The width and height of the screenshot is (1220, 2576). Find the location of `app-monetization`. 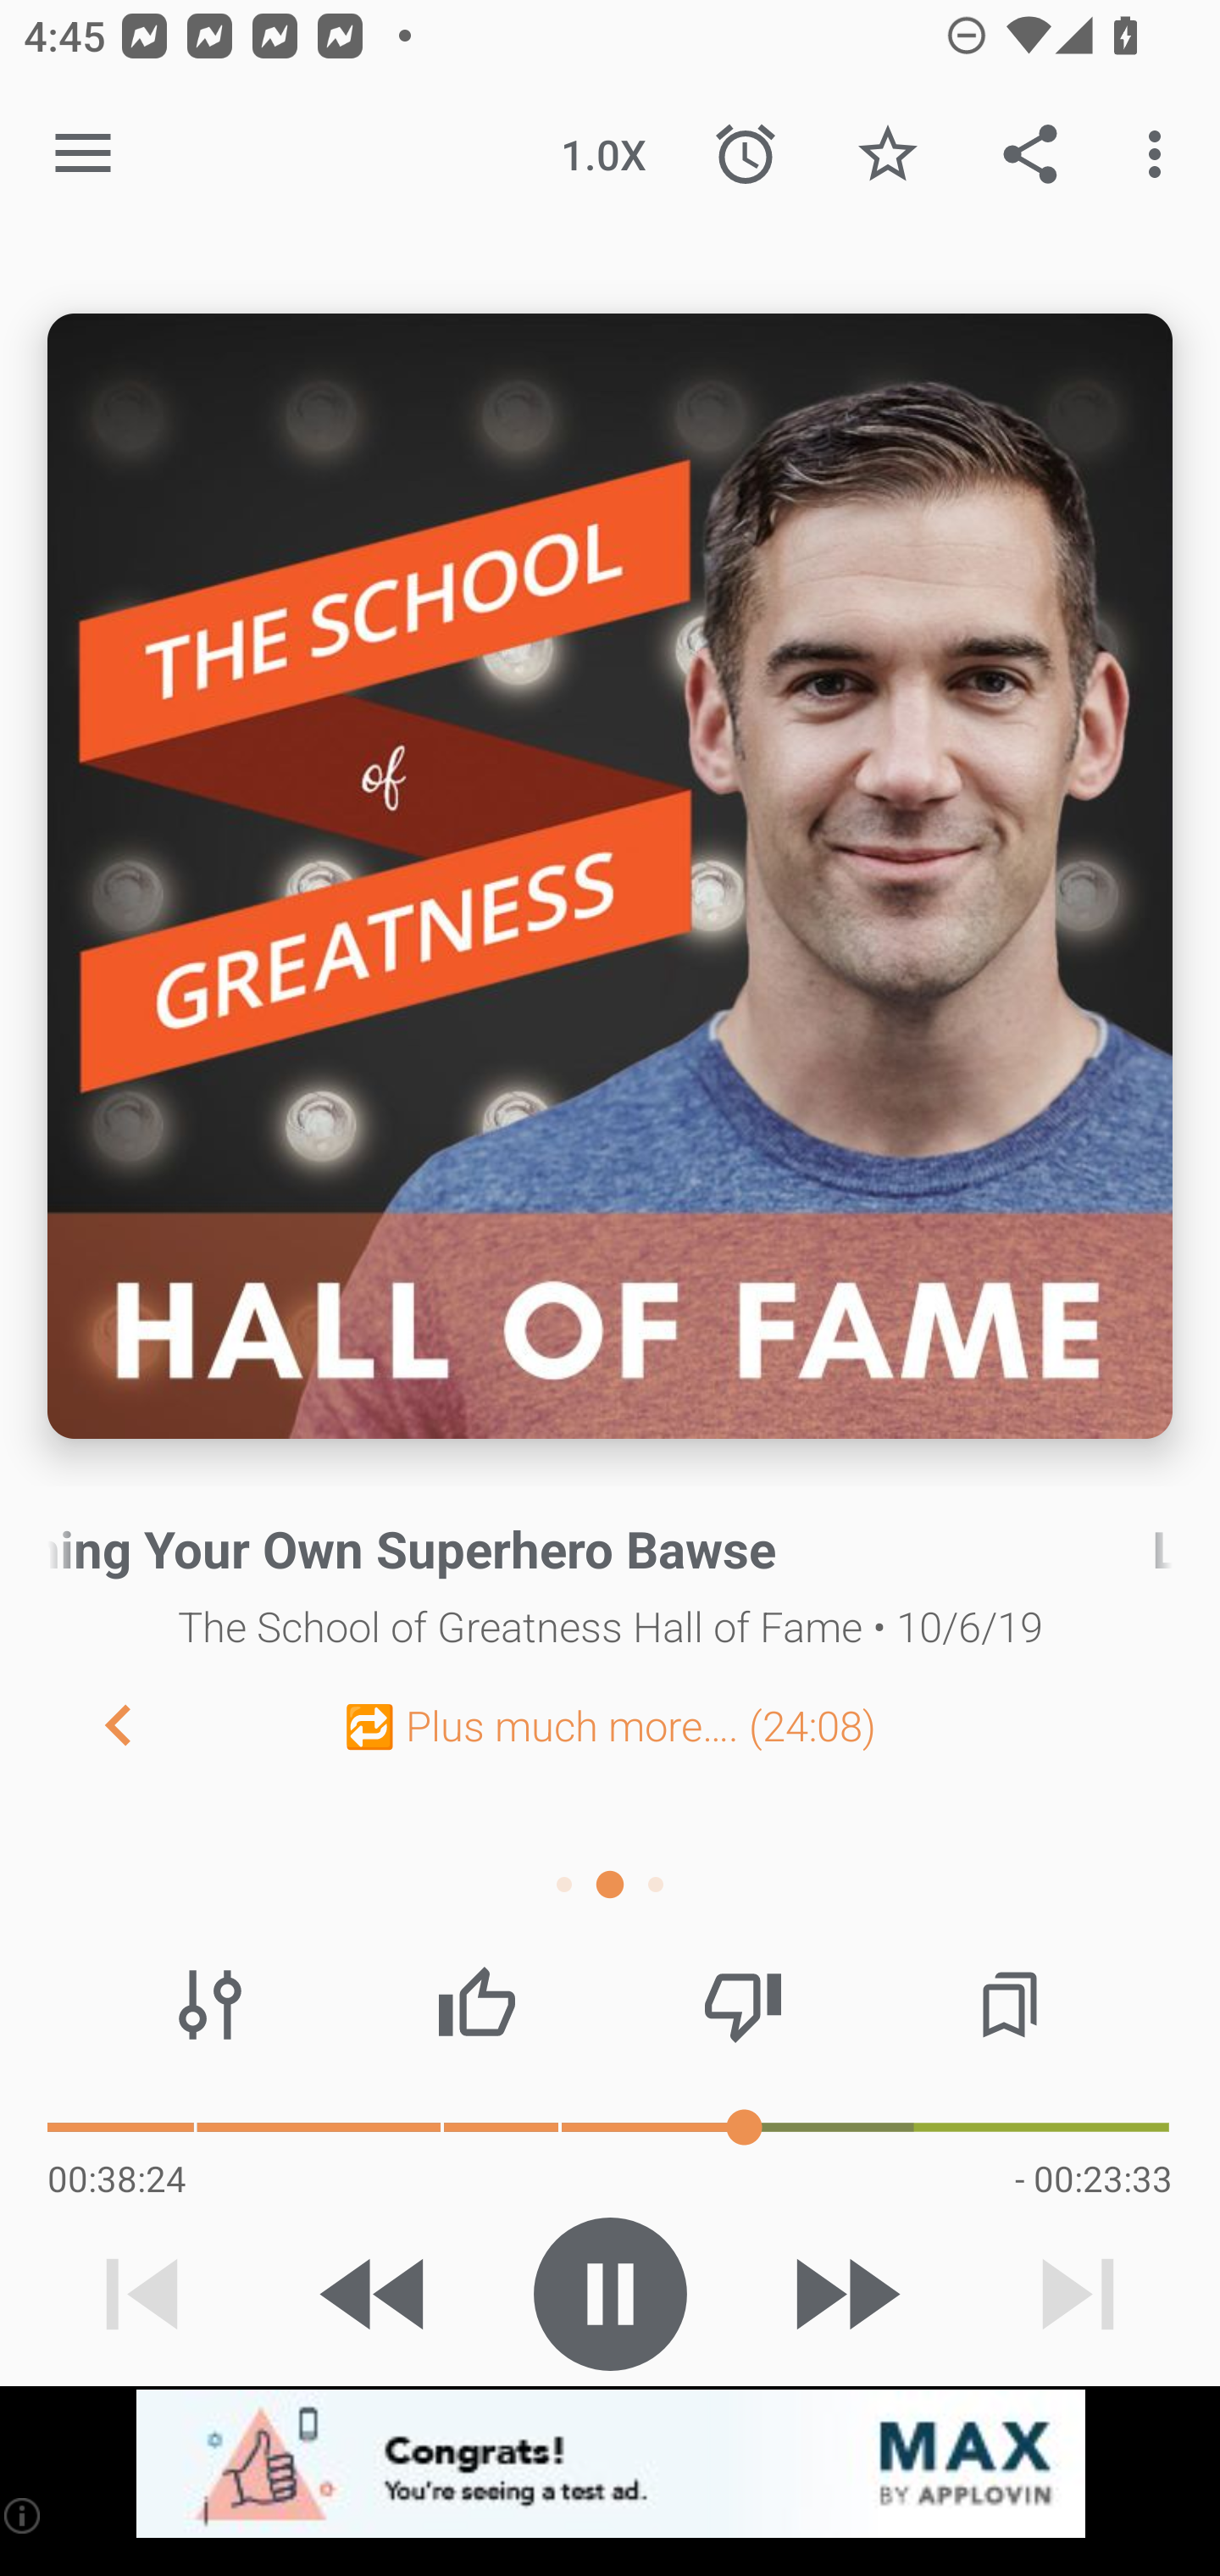

app-monetization is located at coordinates (610, 2465).